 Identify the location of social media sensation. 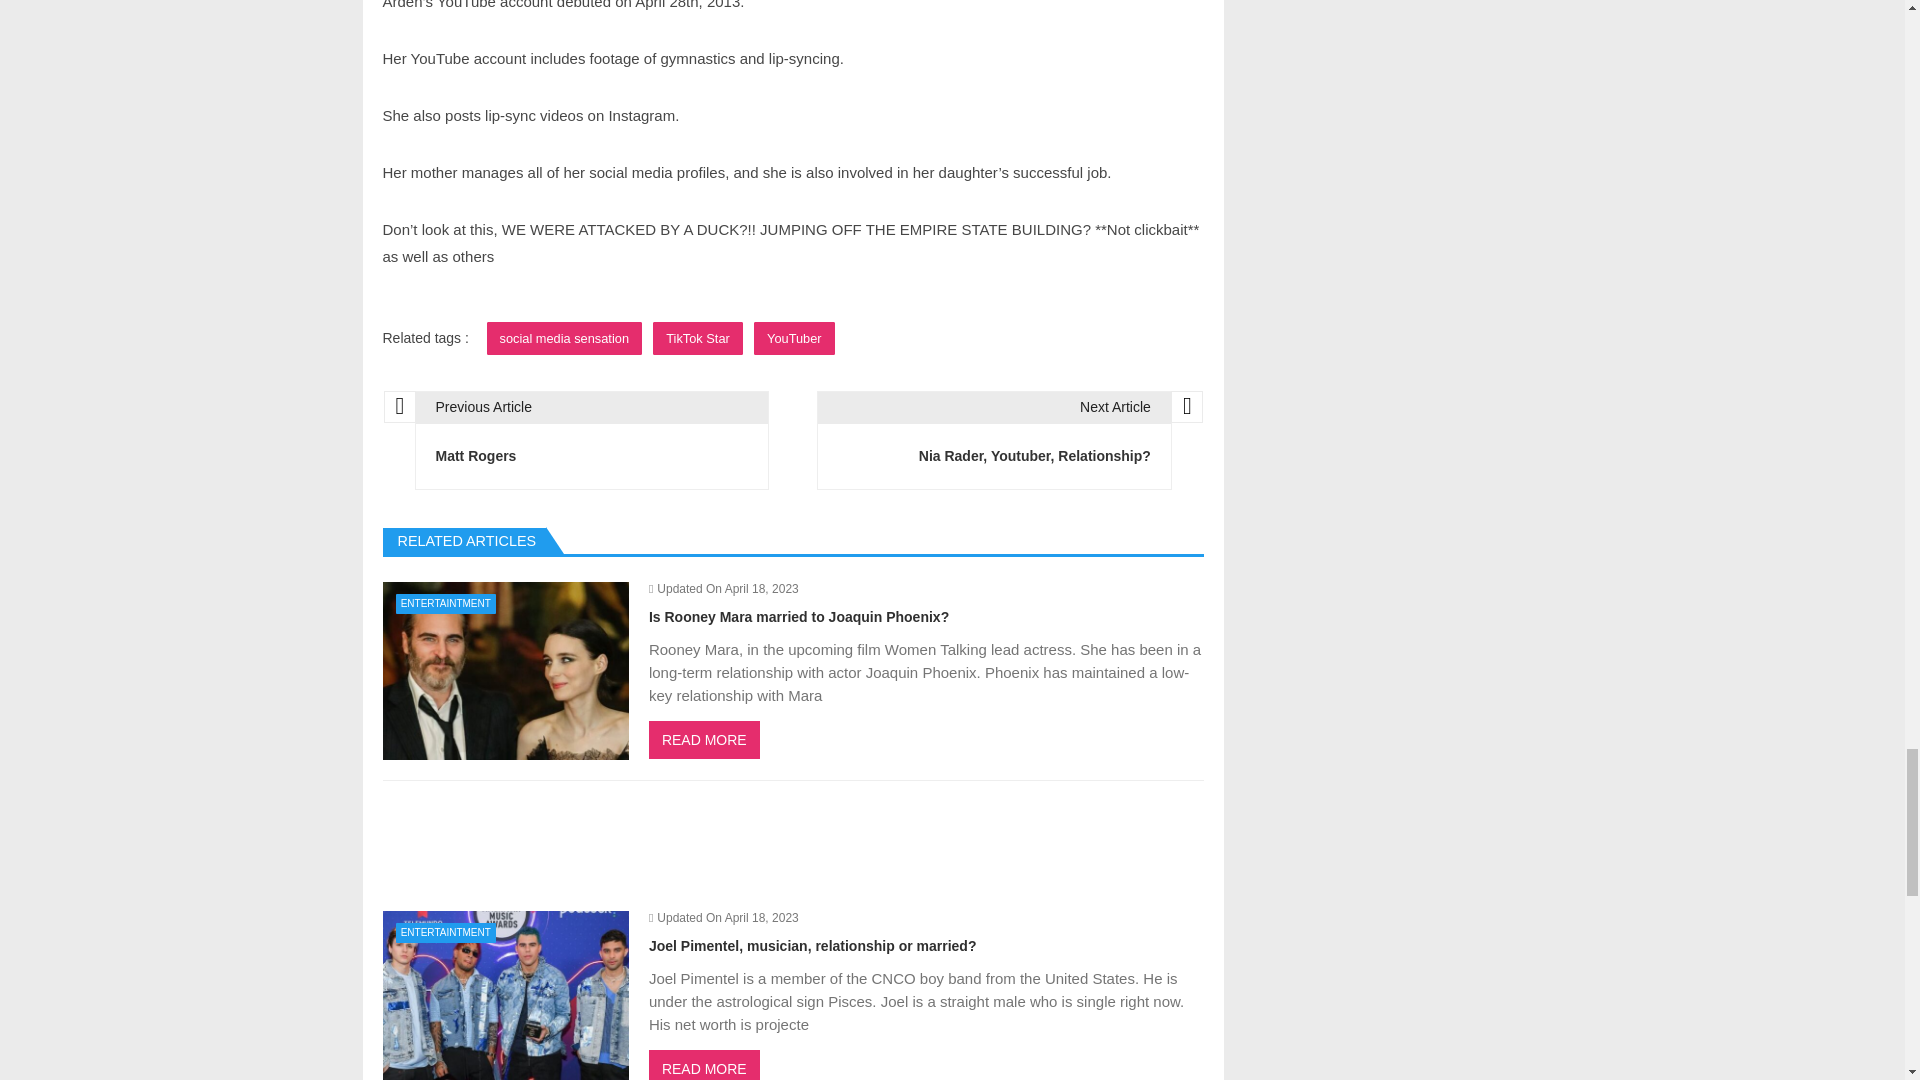
(564, 338).